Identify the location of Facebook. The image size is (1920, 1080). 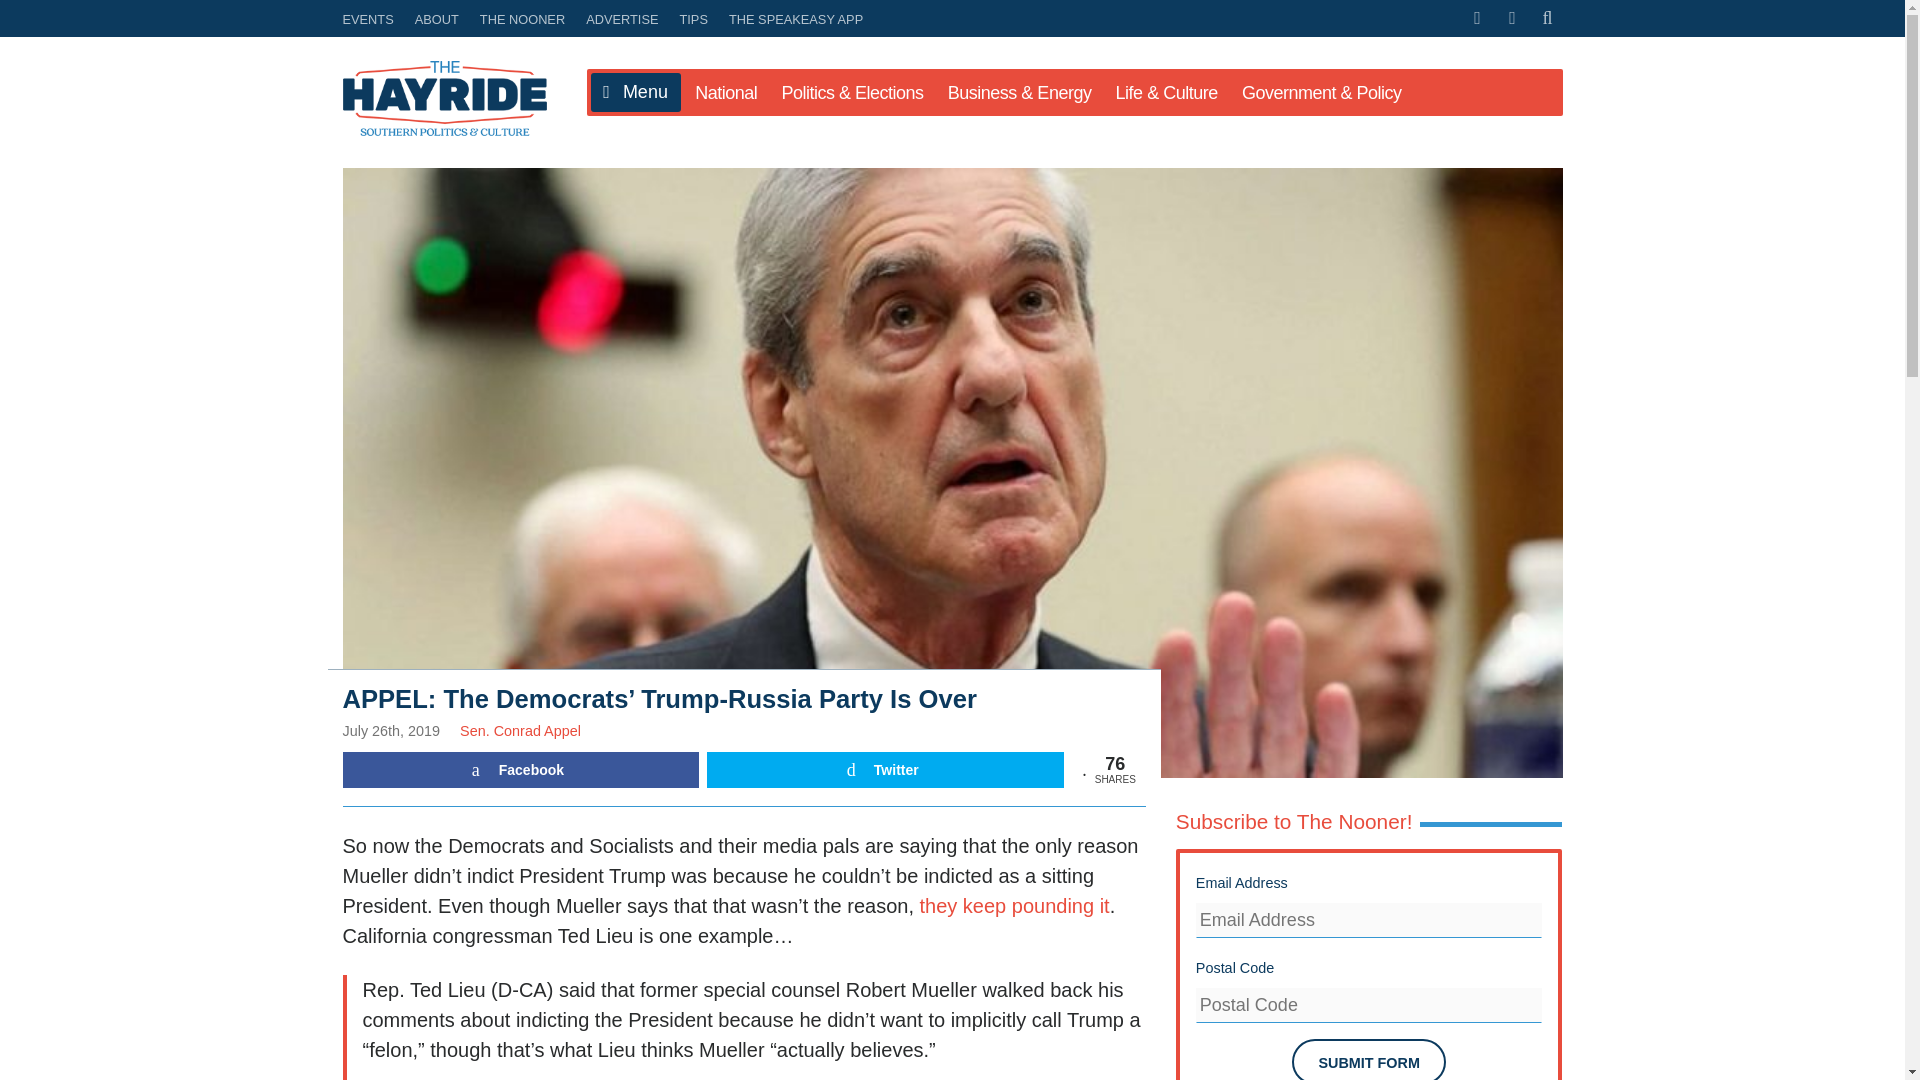
(520, 770).